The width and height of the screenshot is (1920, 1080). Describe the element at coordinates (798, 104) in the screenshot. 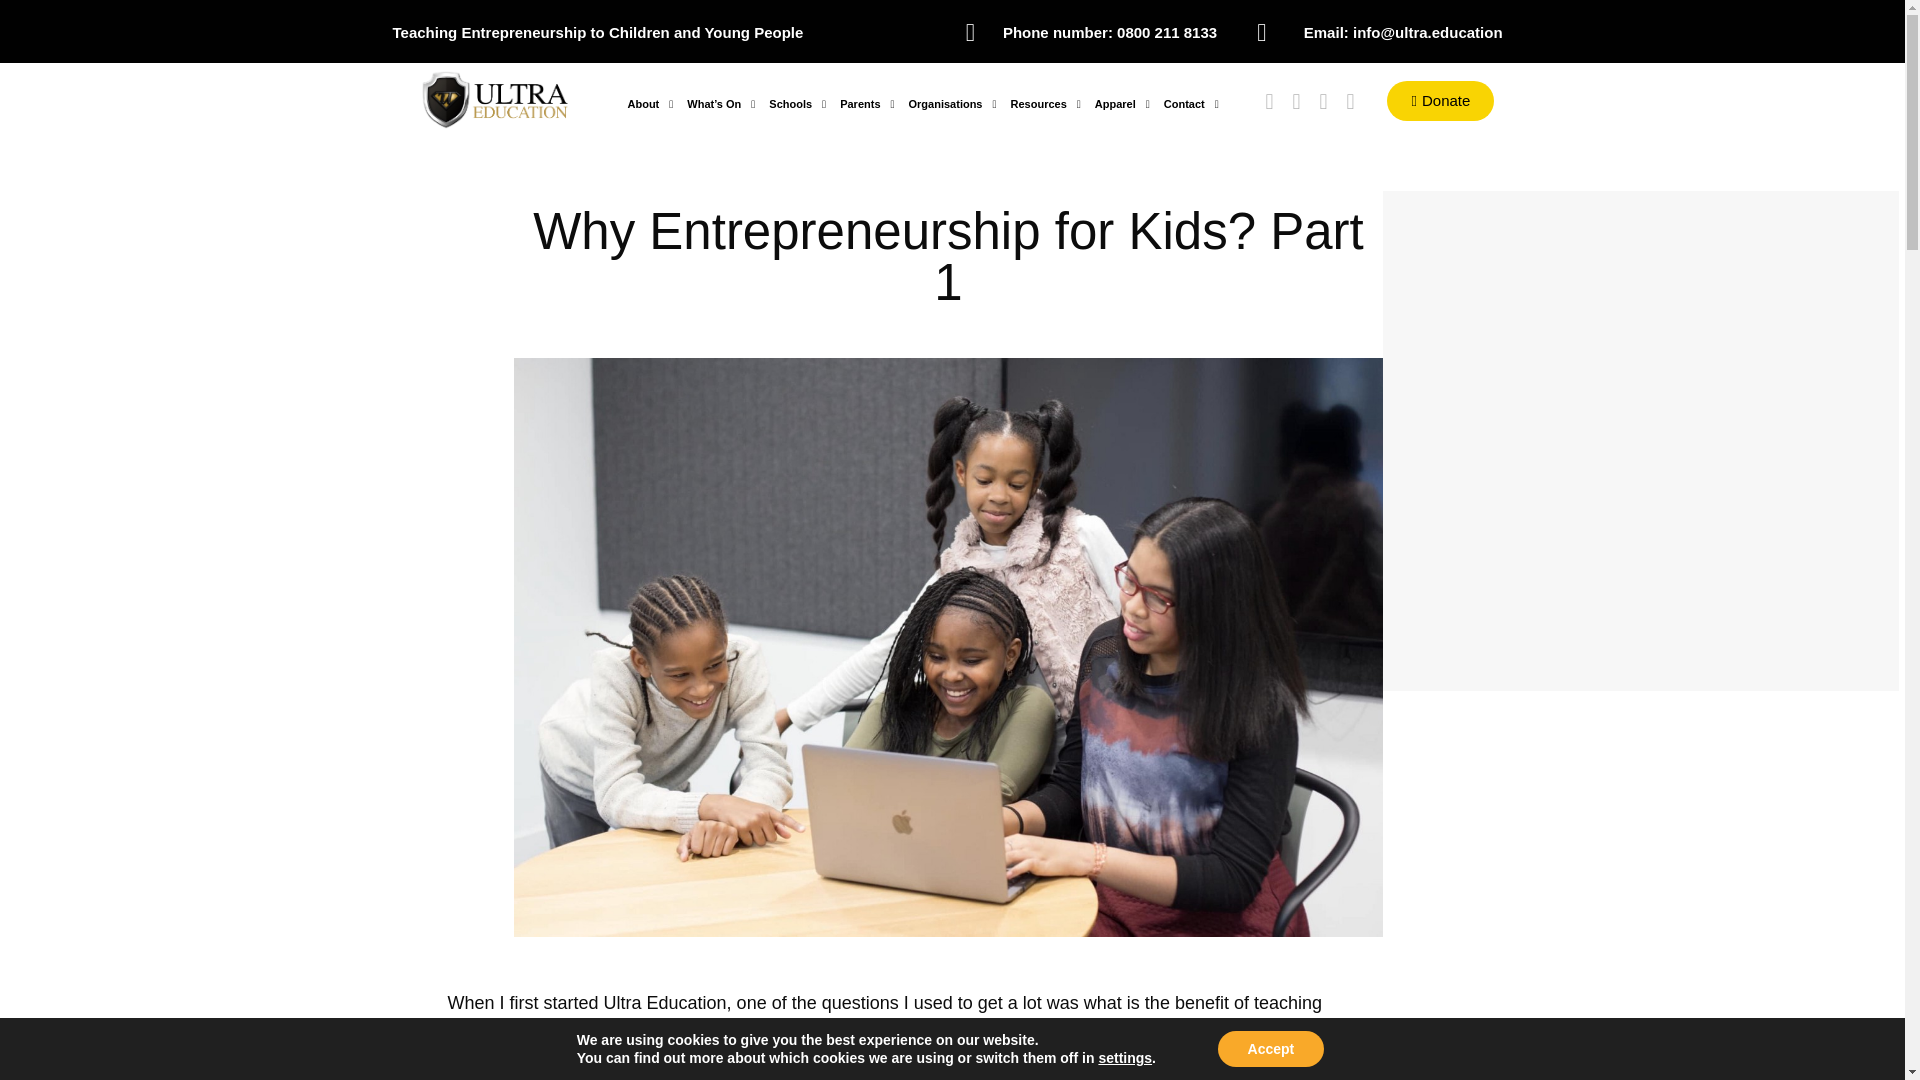

I see `Schools` at that location.